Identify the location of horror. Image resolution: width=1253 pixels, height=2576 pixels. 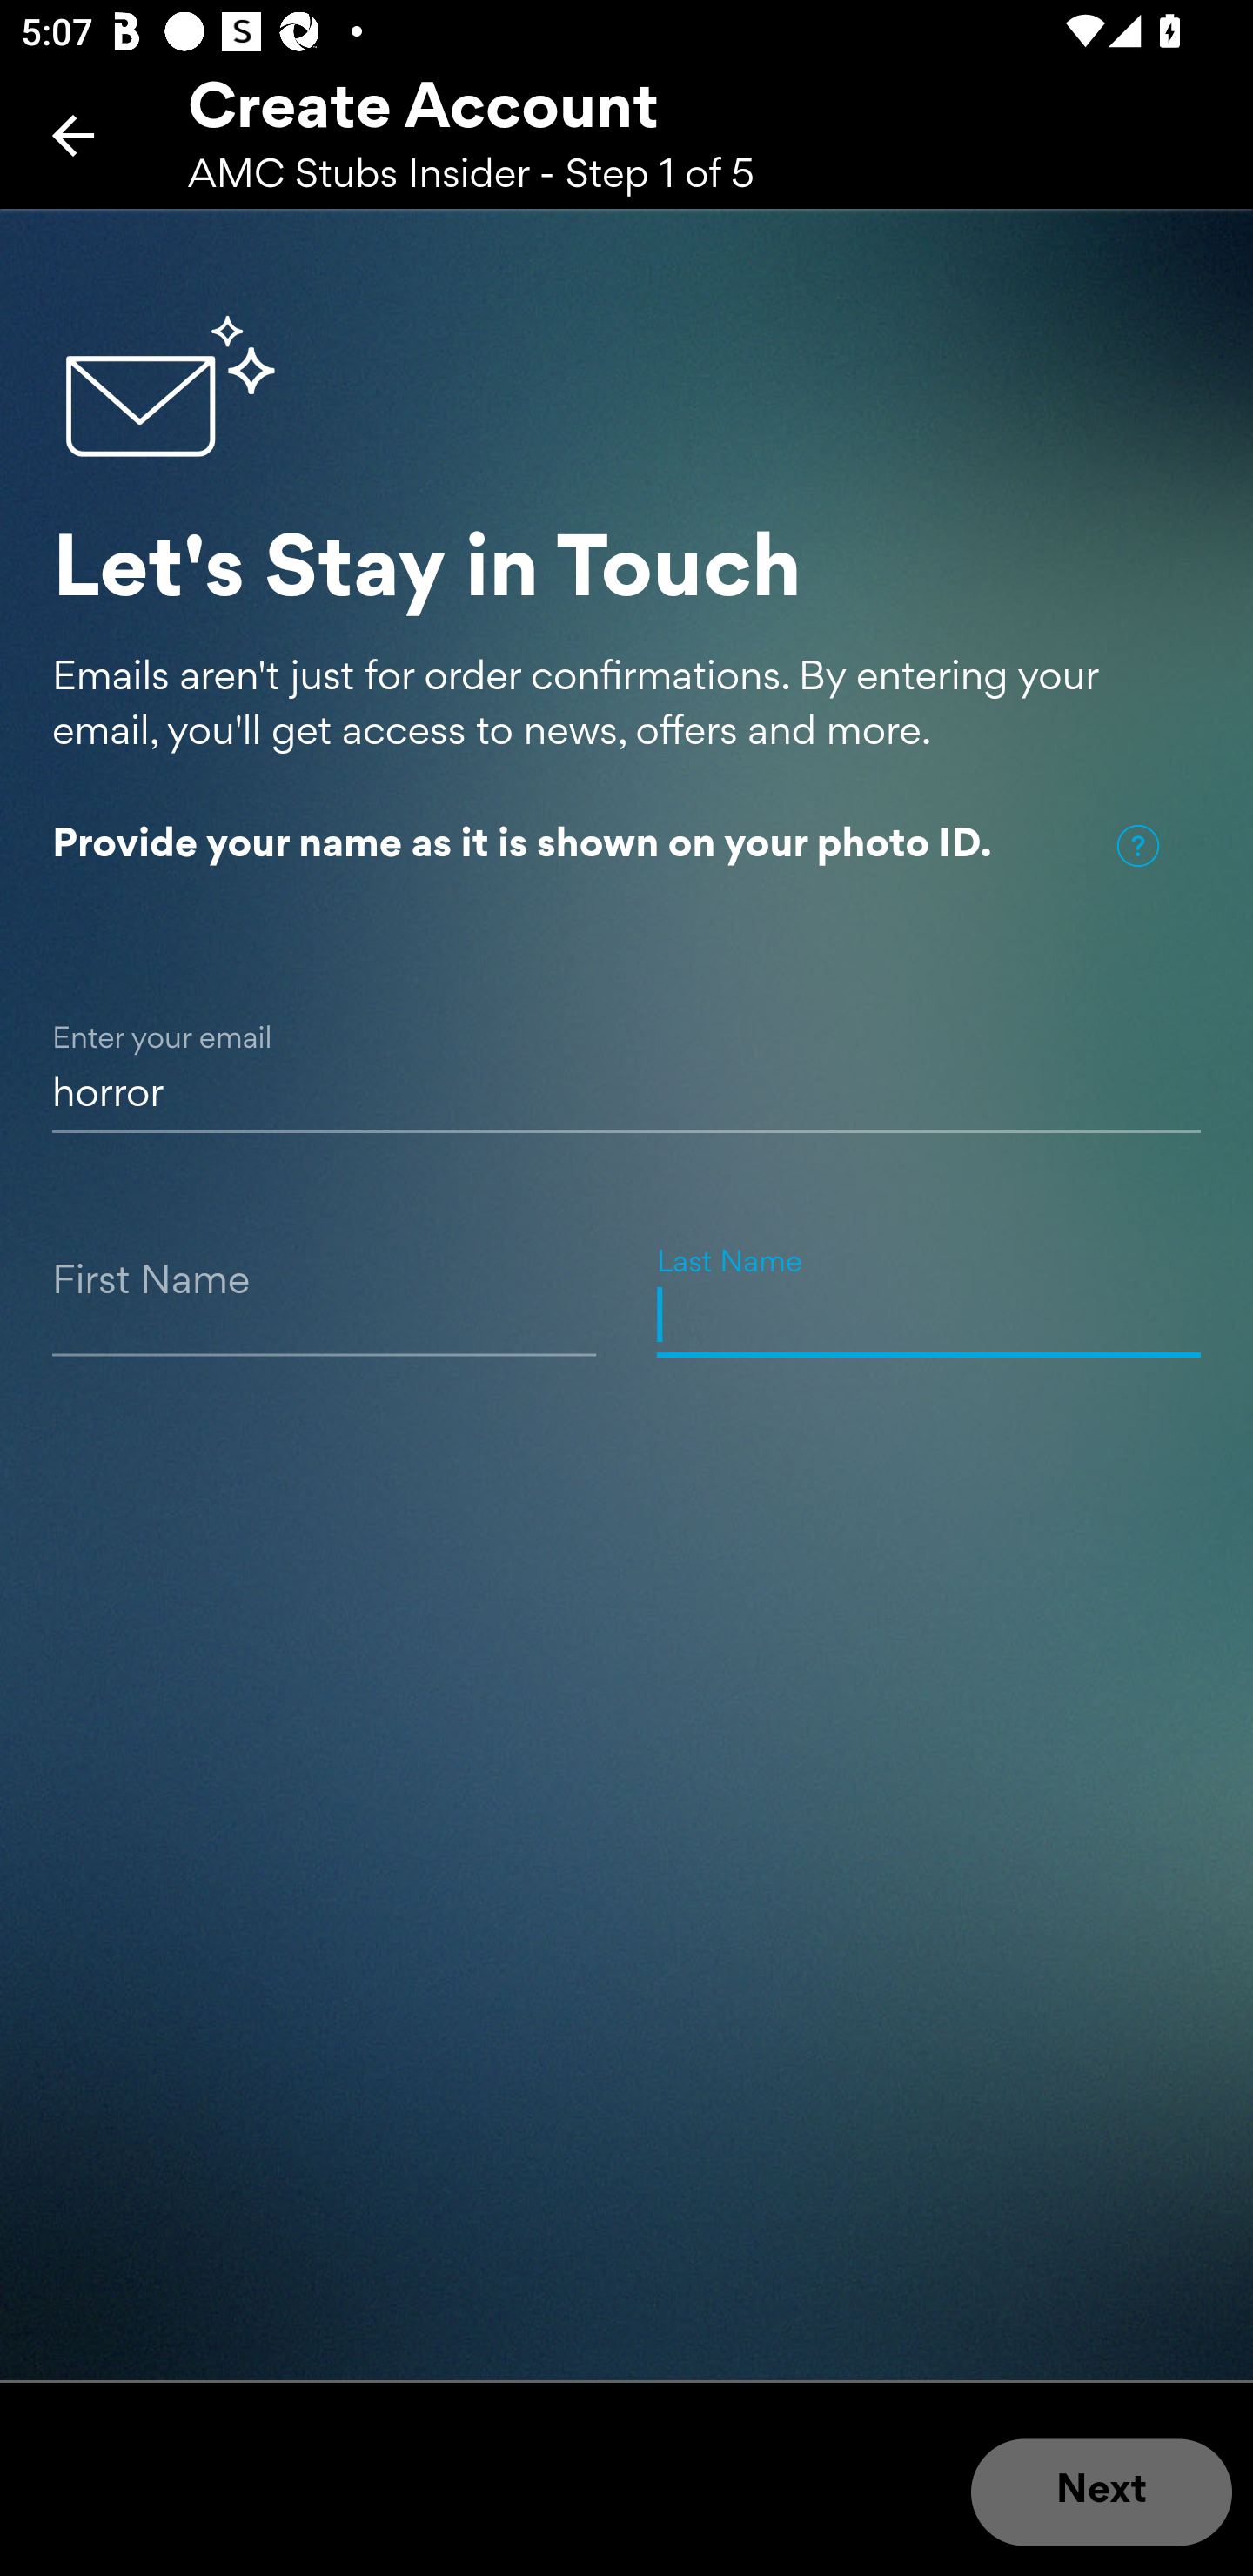
(626, 1060).